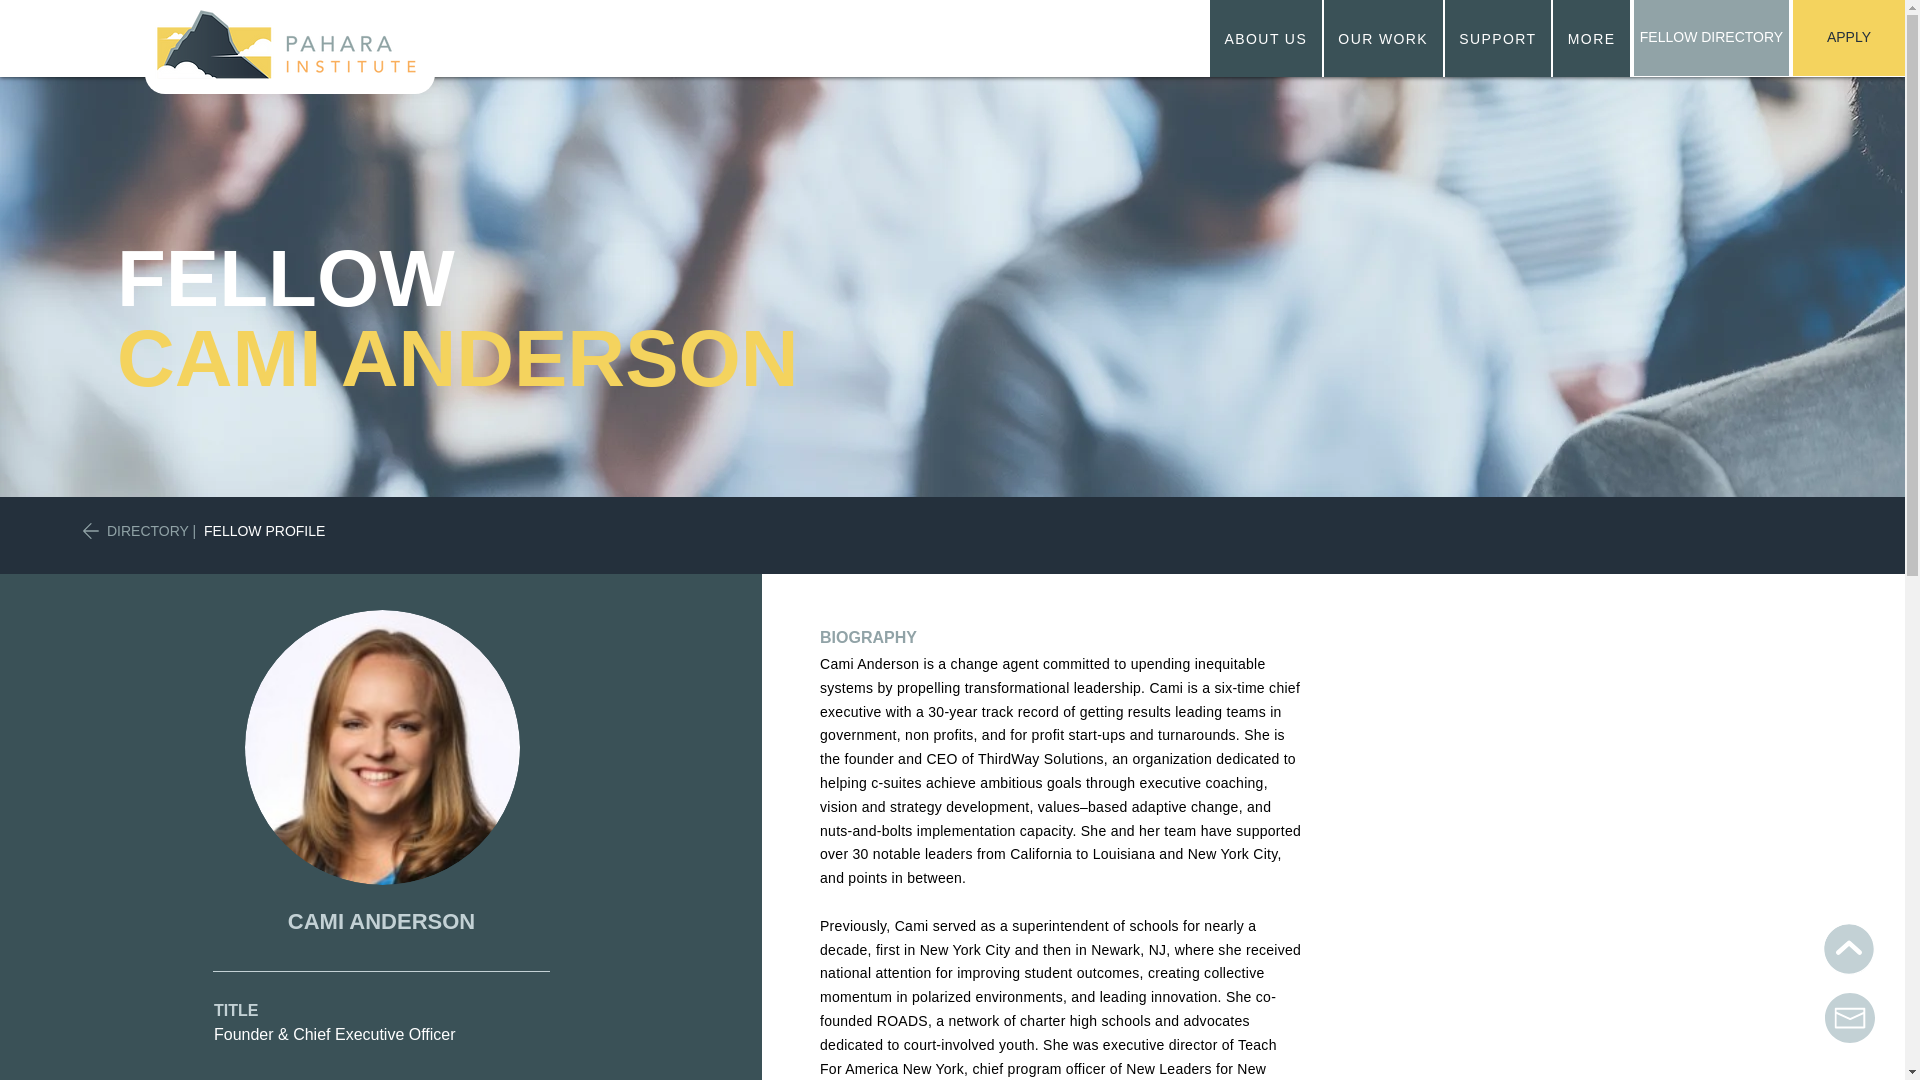 This screenshot has width=1920, height=1080. Describe the element at coordinates (1420, 38) in the screenshot. I see `ABOUT US` at that location.